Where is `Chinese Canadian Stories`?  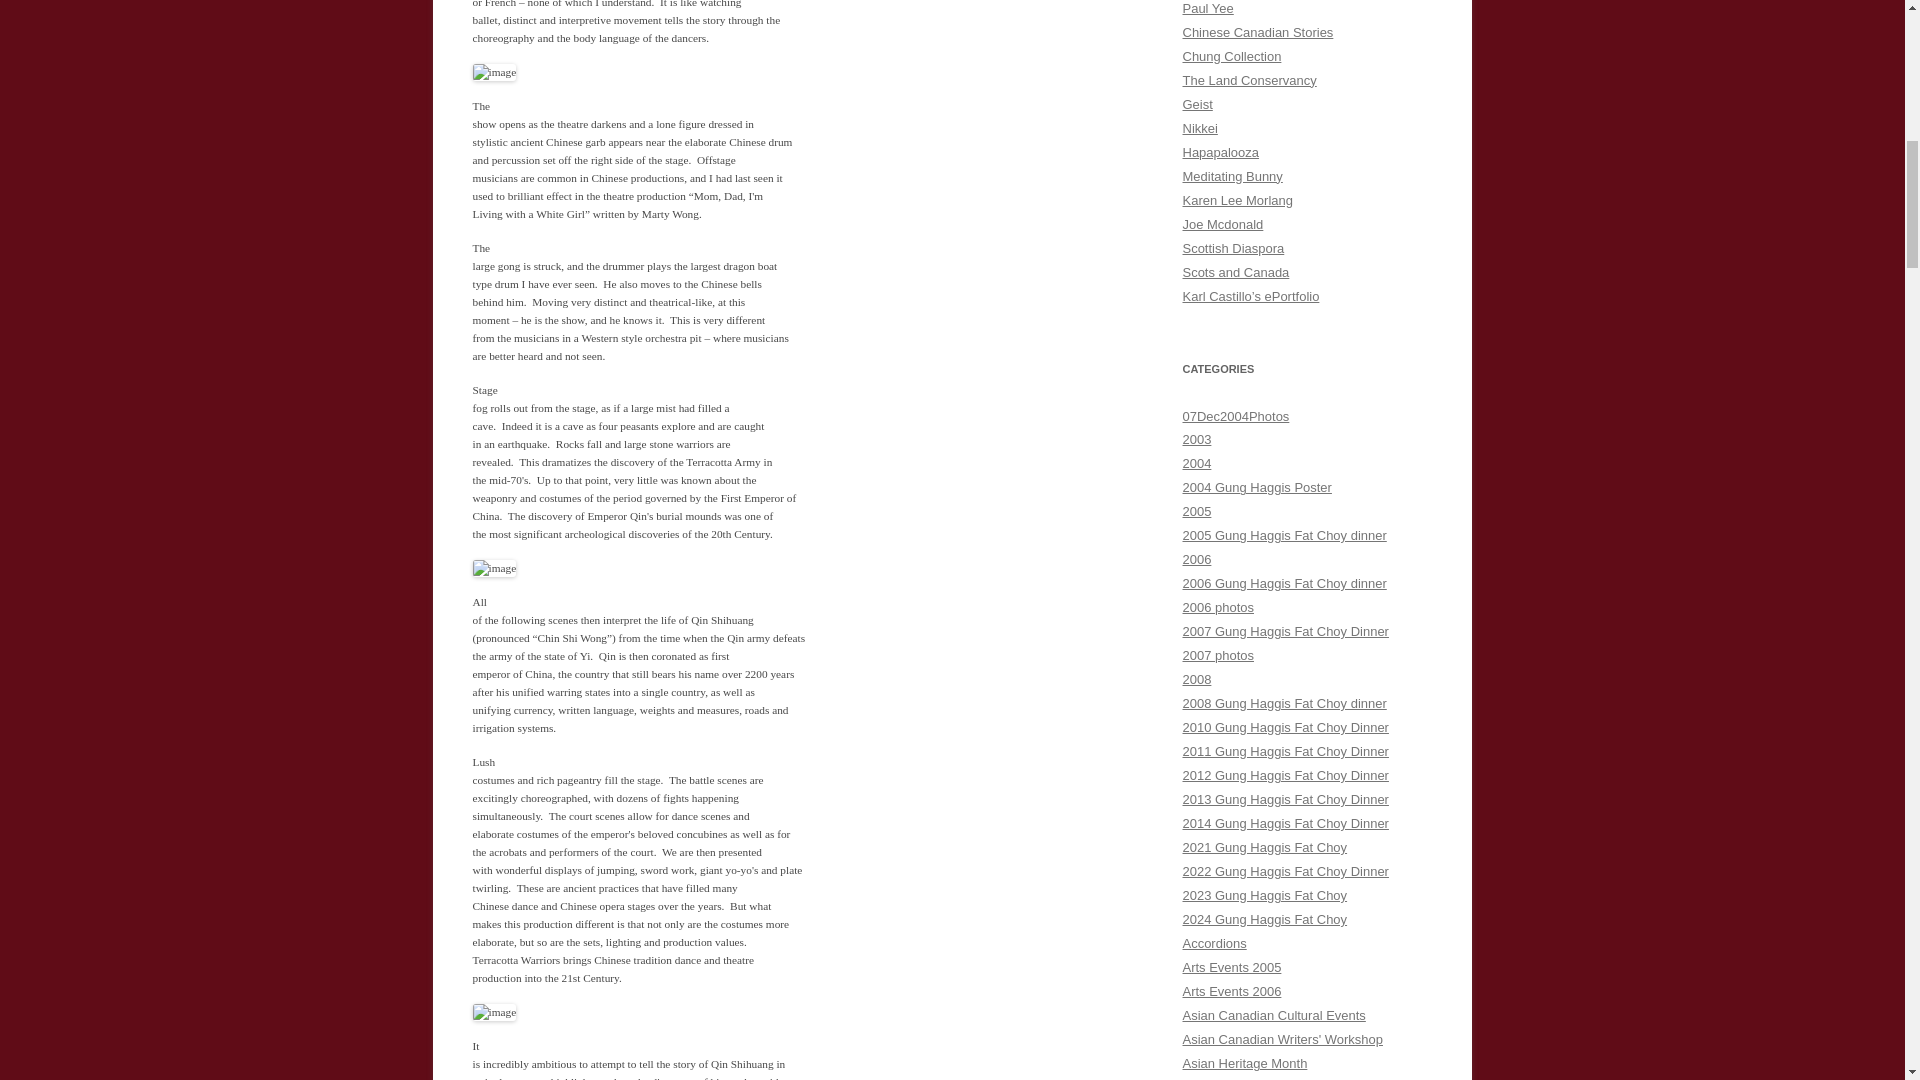
Chinese Canadian Stories is located at coordinates (1257, 32).